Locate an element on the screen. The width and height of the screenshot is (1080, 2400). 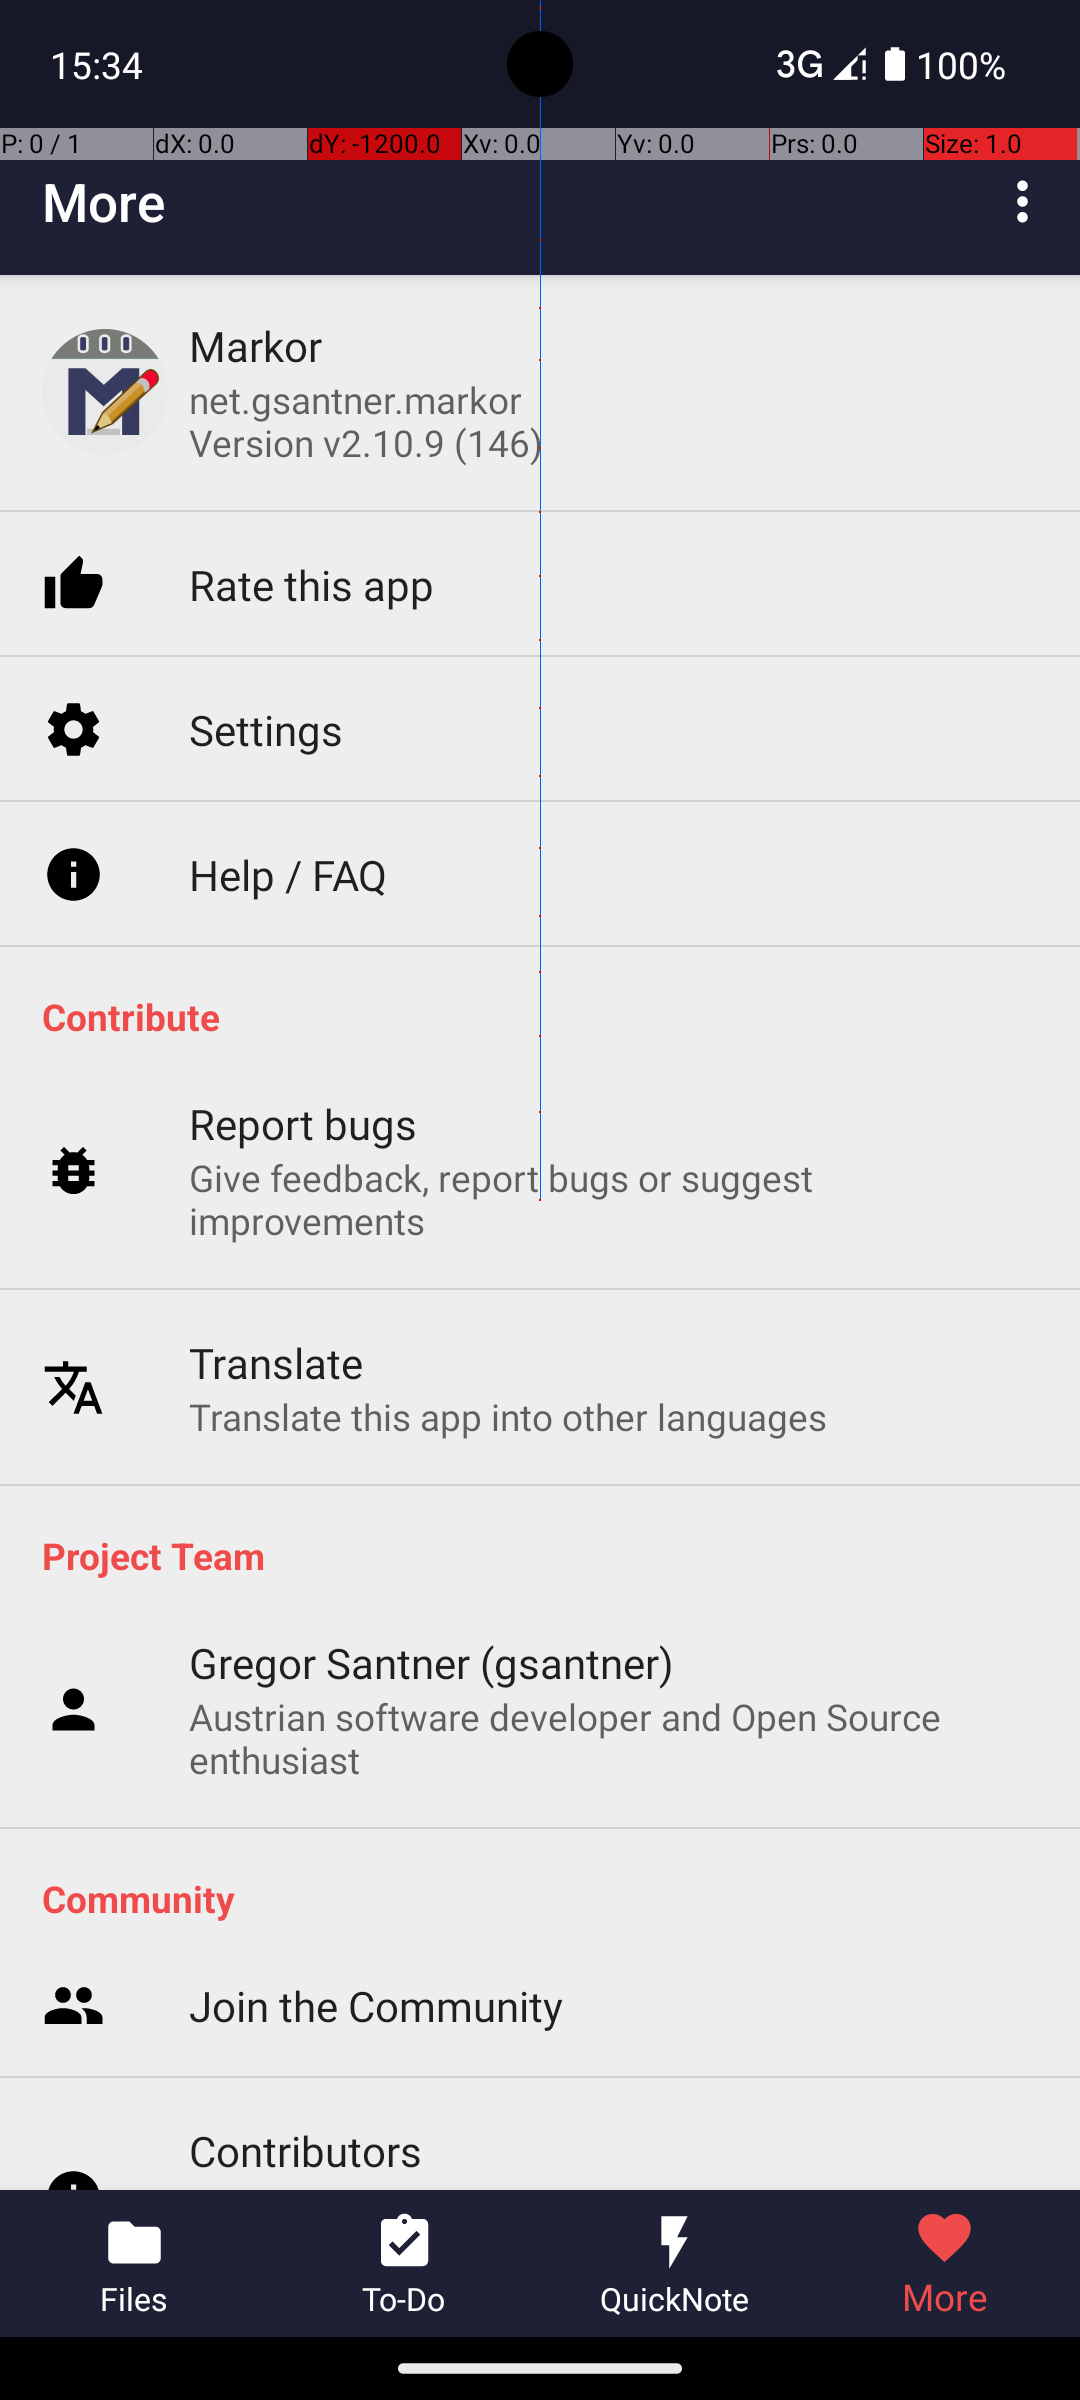
Translate this app into other languages is located at coordinates (508, 1416).